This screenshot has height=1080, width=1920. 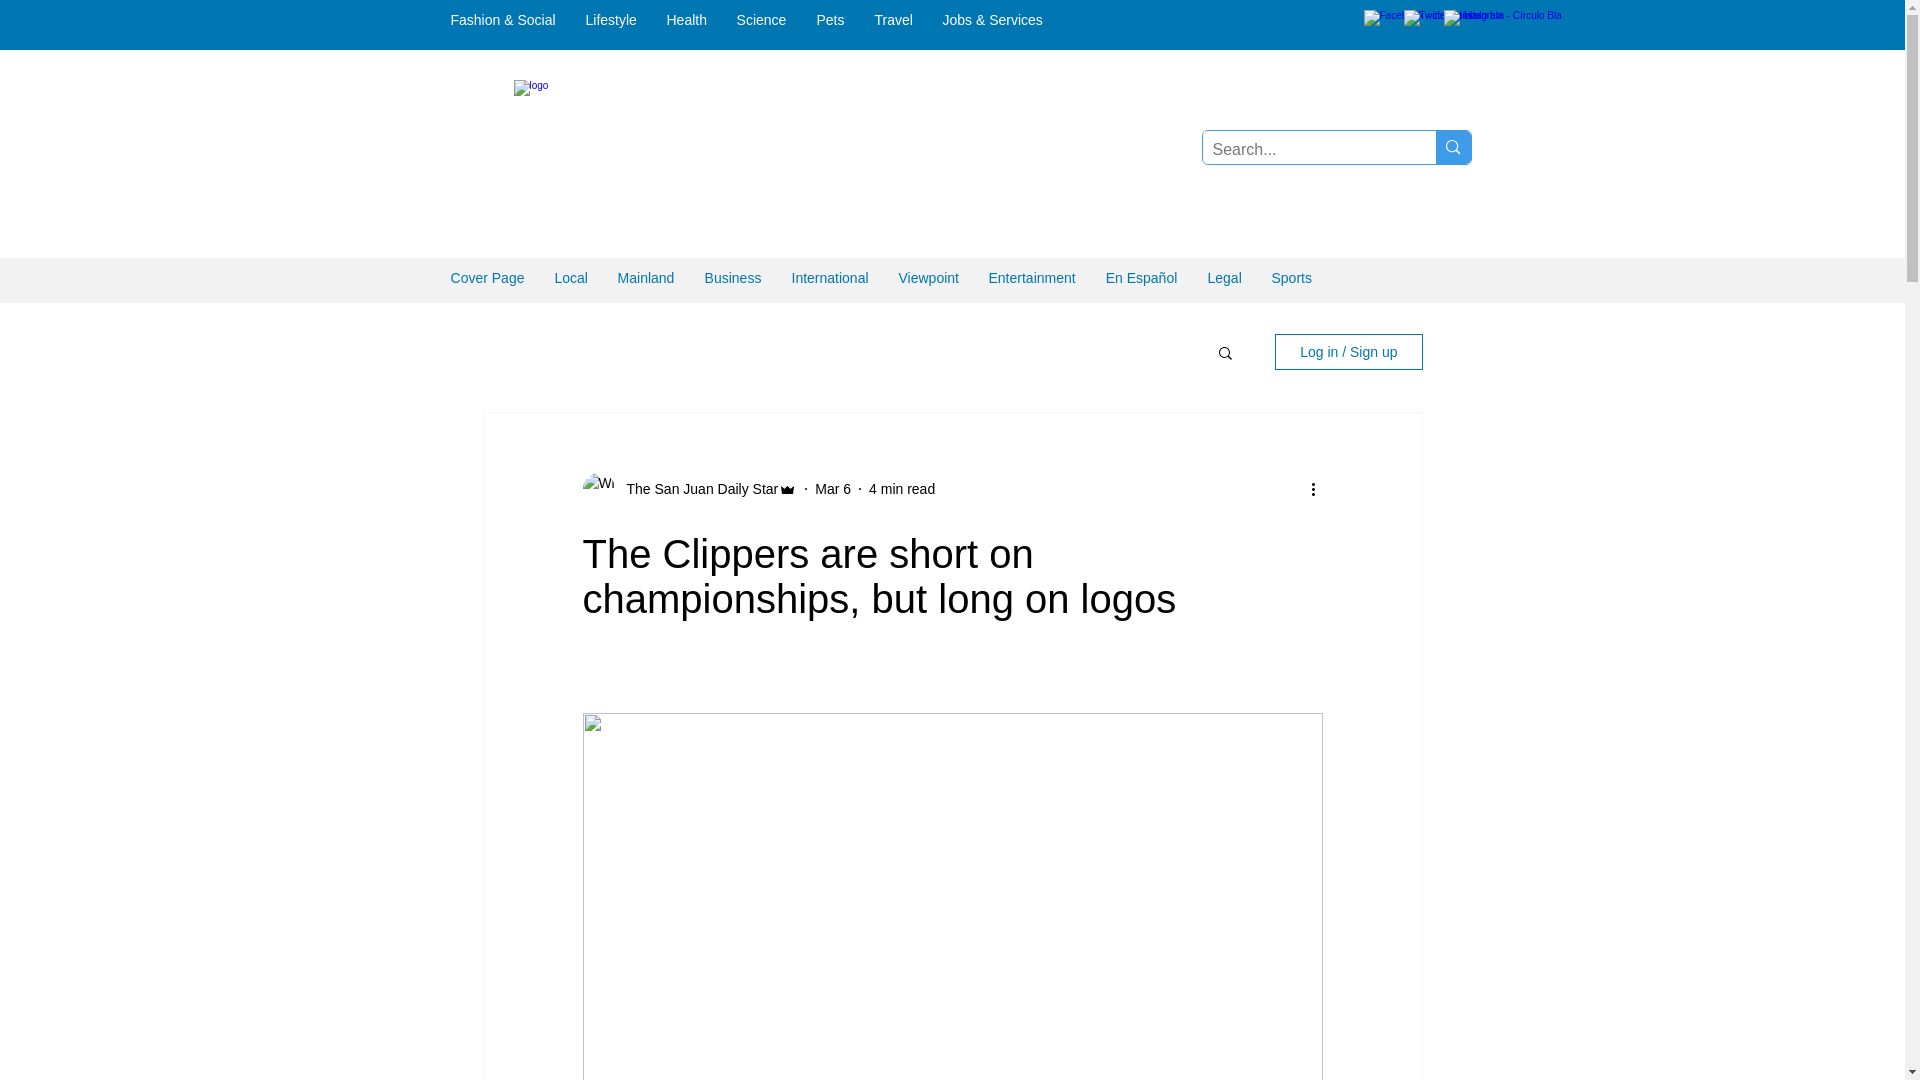 I want to click on Lifestyle, so click(x=610, y=20).